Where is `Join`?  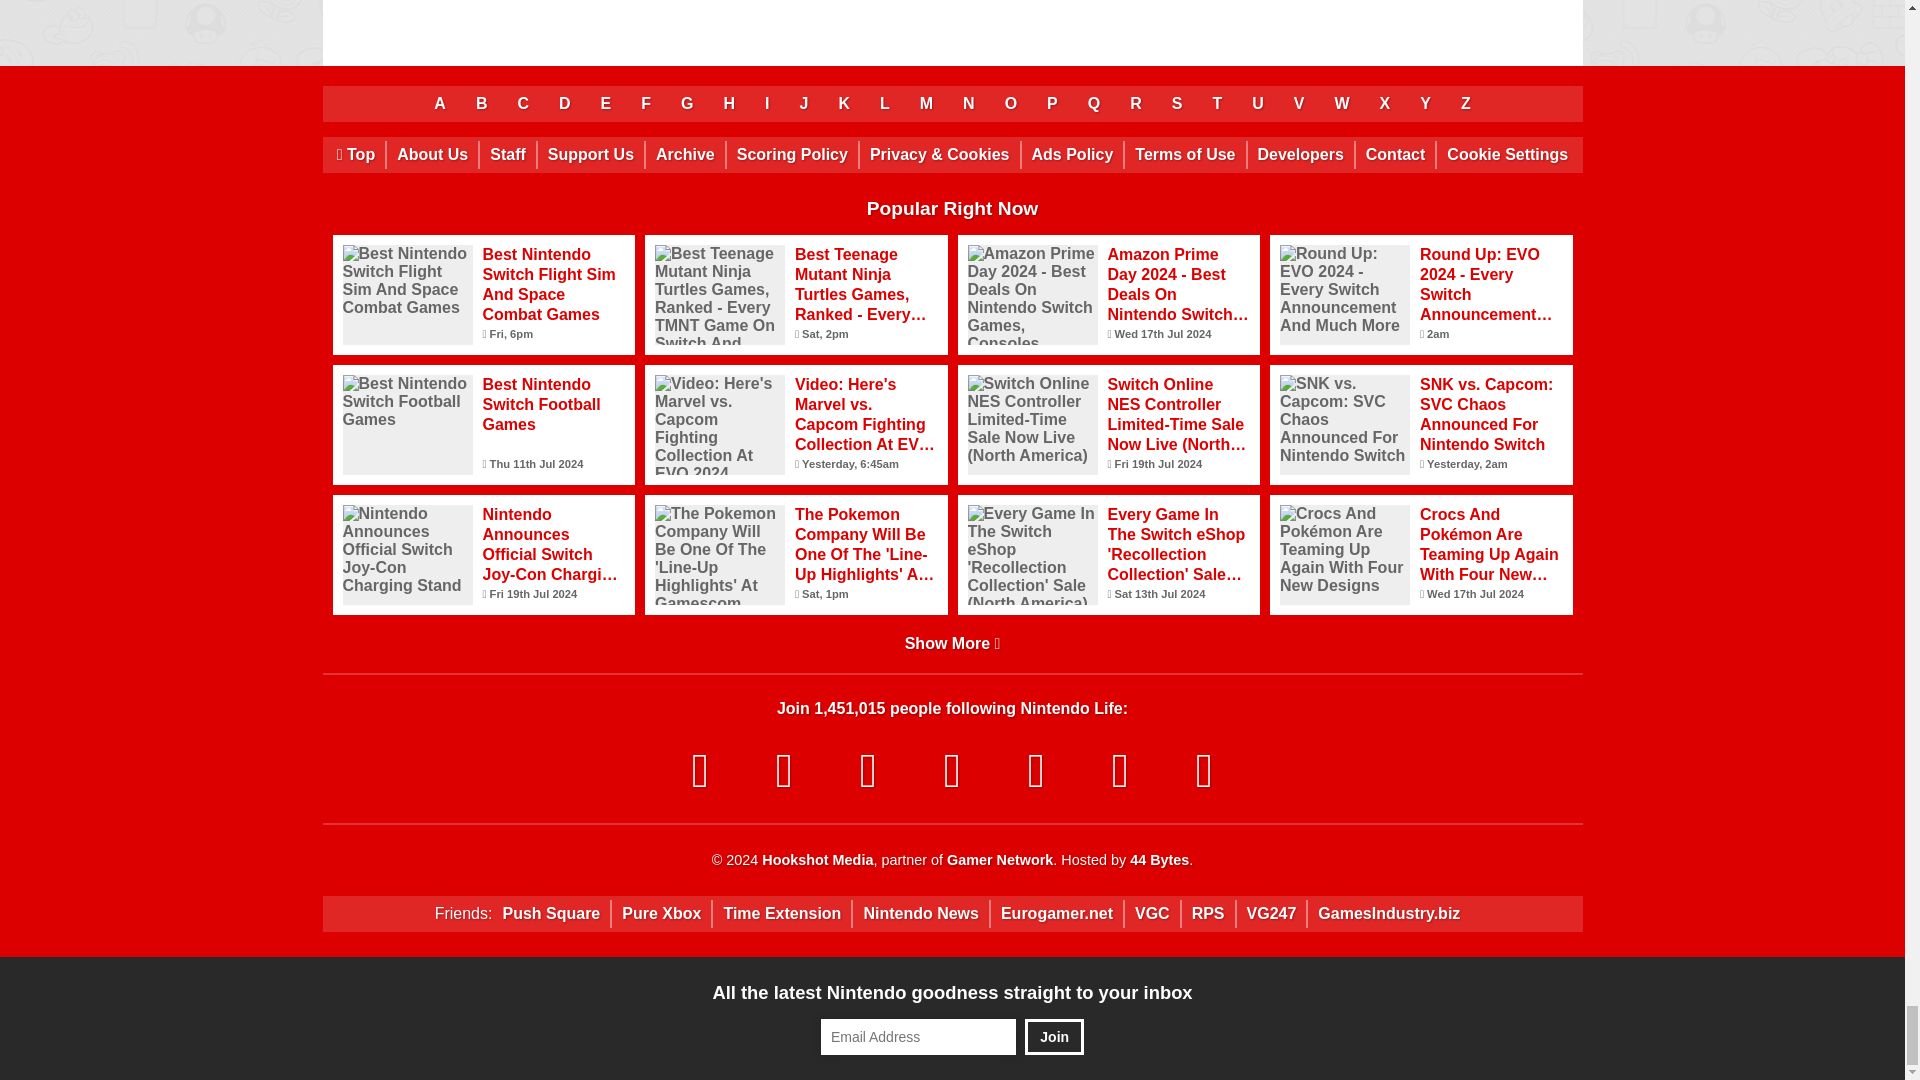 Join is located at coordinates (1054, 1037).